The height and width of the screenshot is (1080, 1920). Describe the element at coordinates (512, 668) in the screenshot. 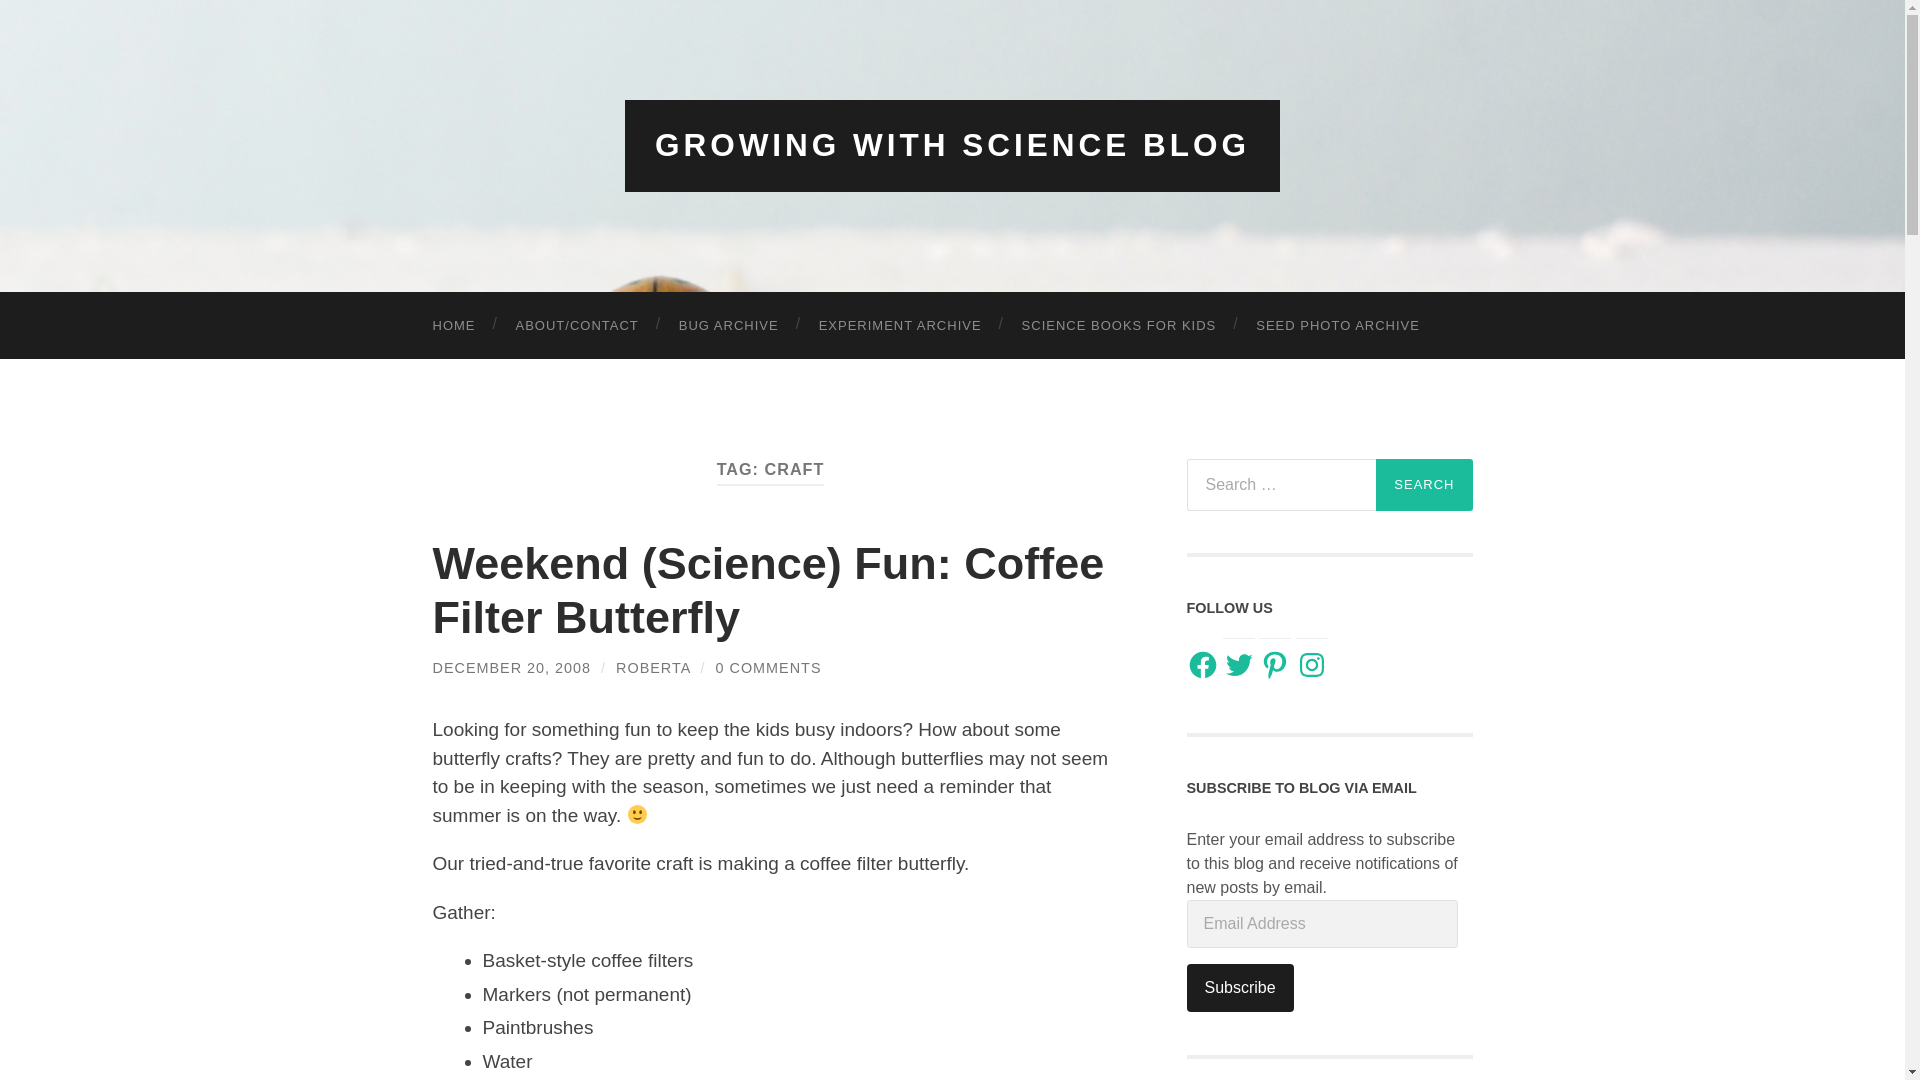

I see `DECEMBER 20, 2008` at that location.